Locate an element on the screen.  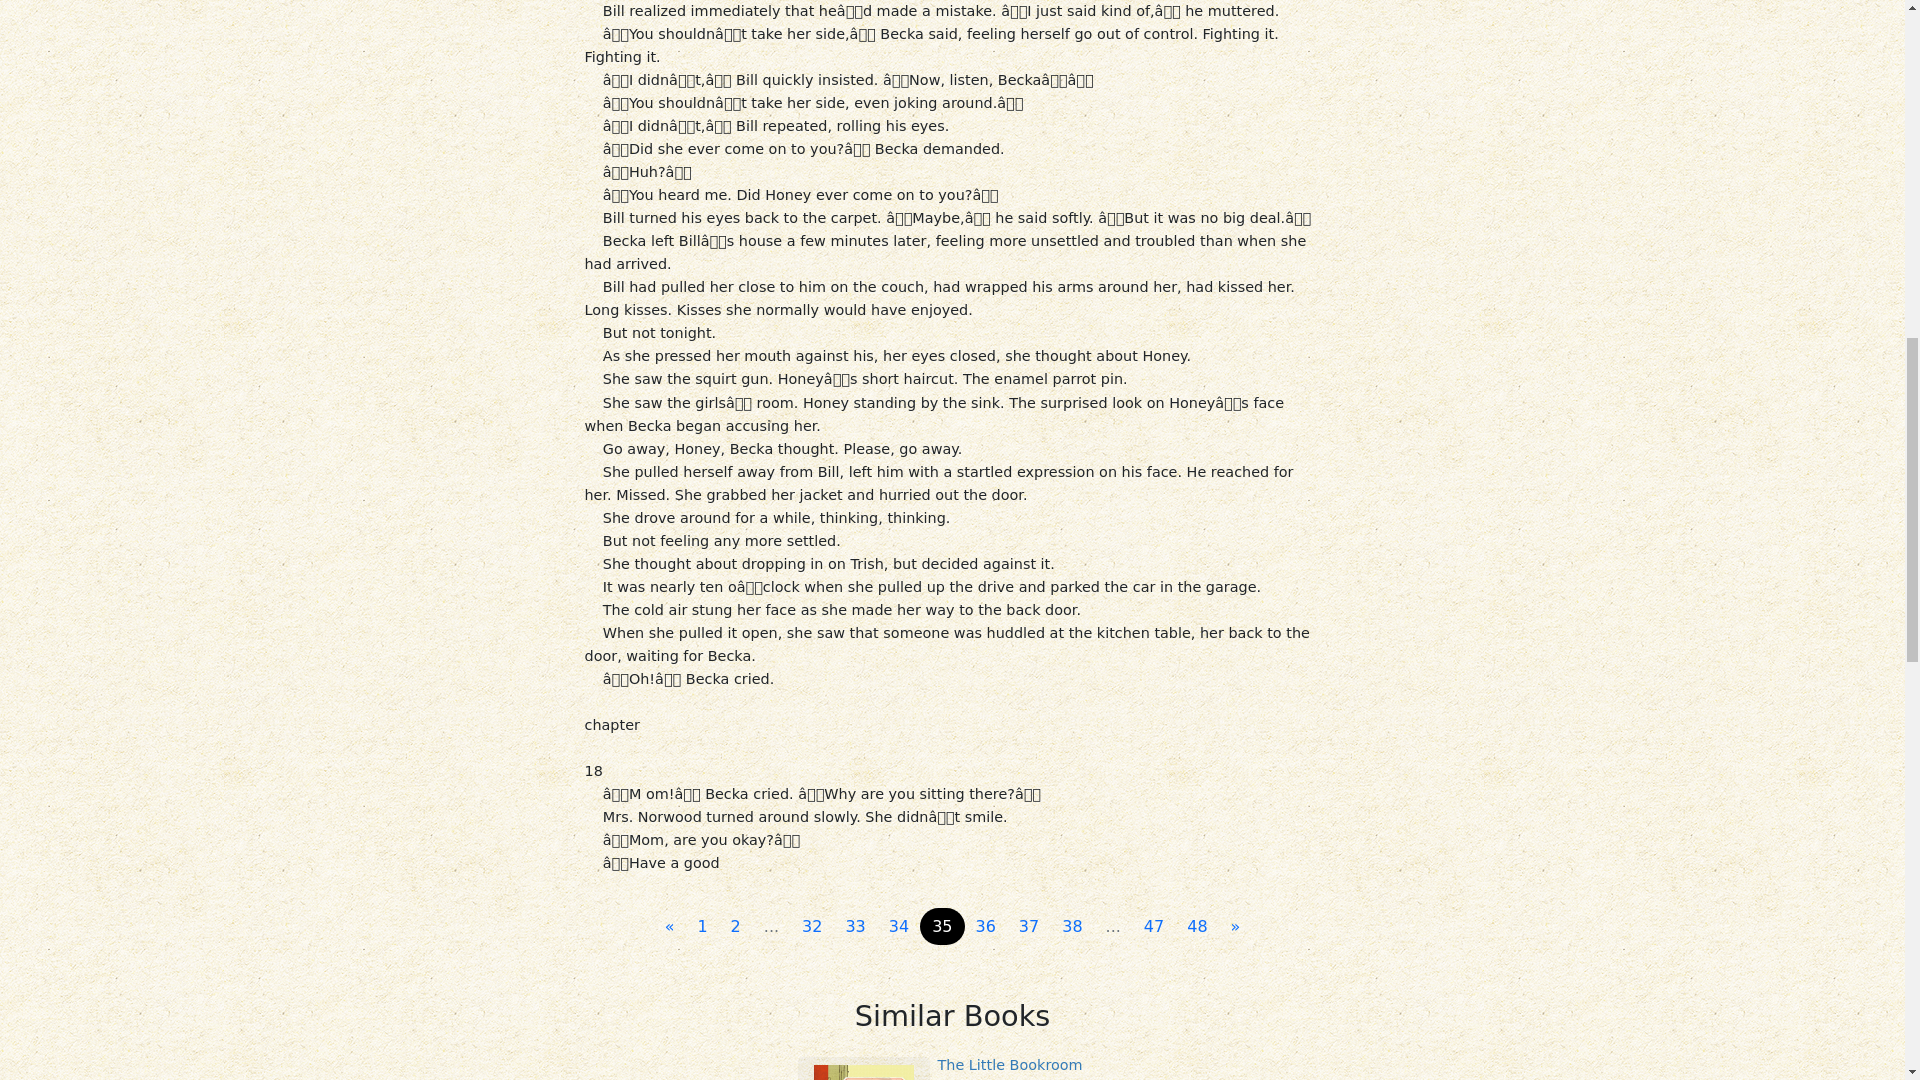
47 is located at coordinates (1154, 927).